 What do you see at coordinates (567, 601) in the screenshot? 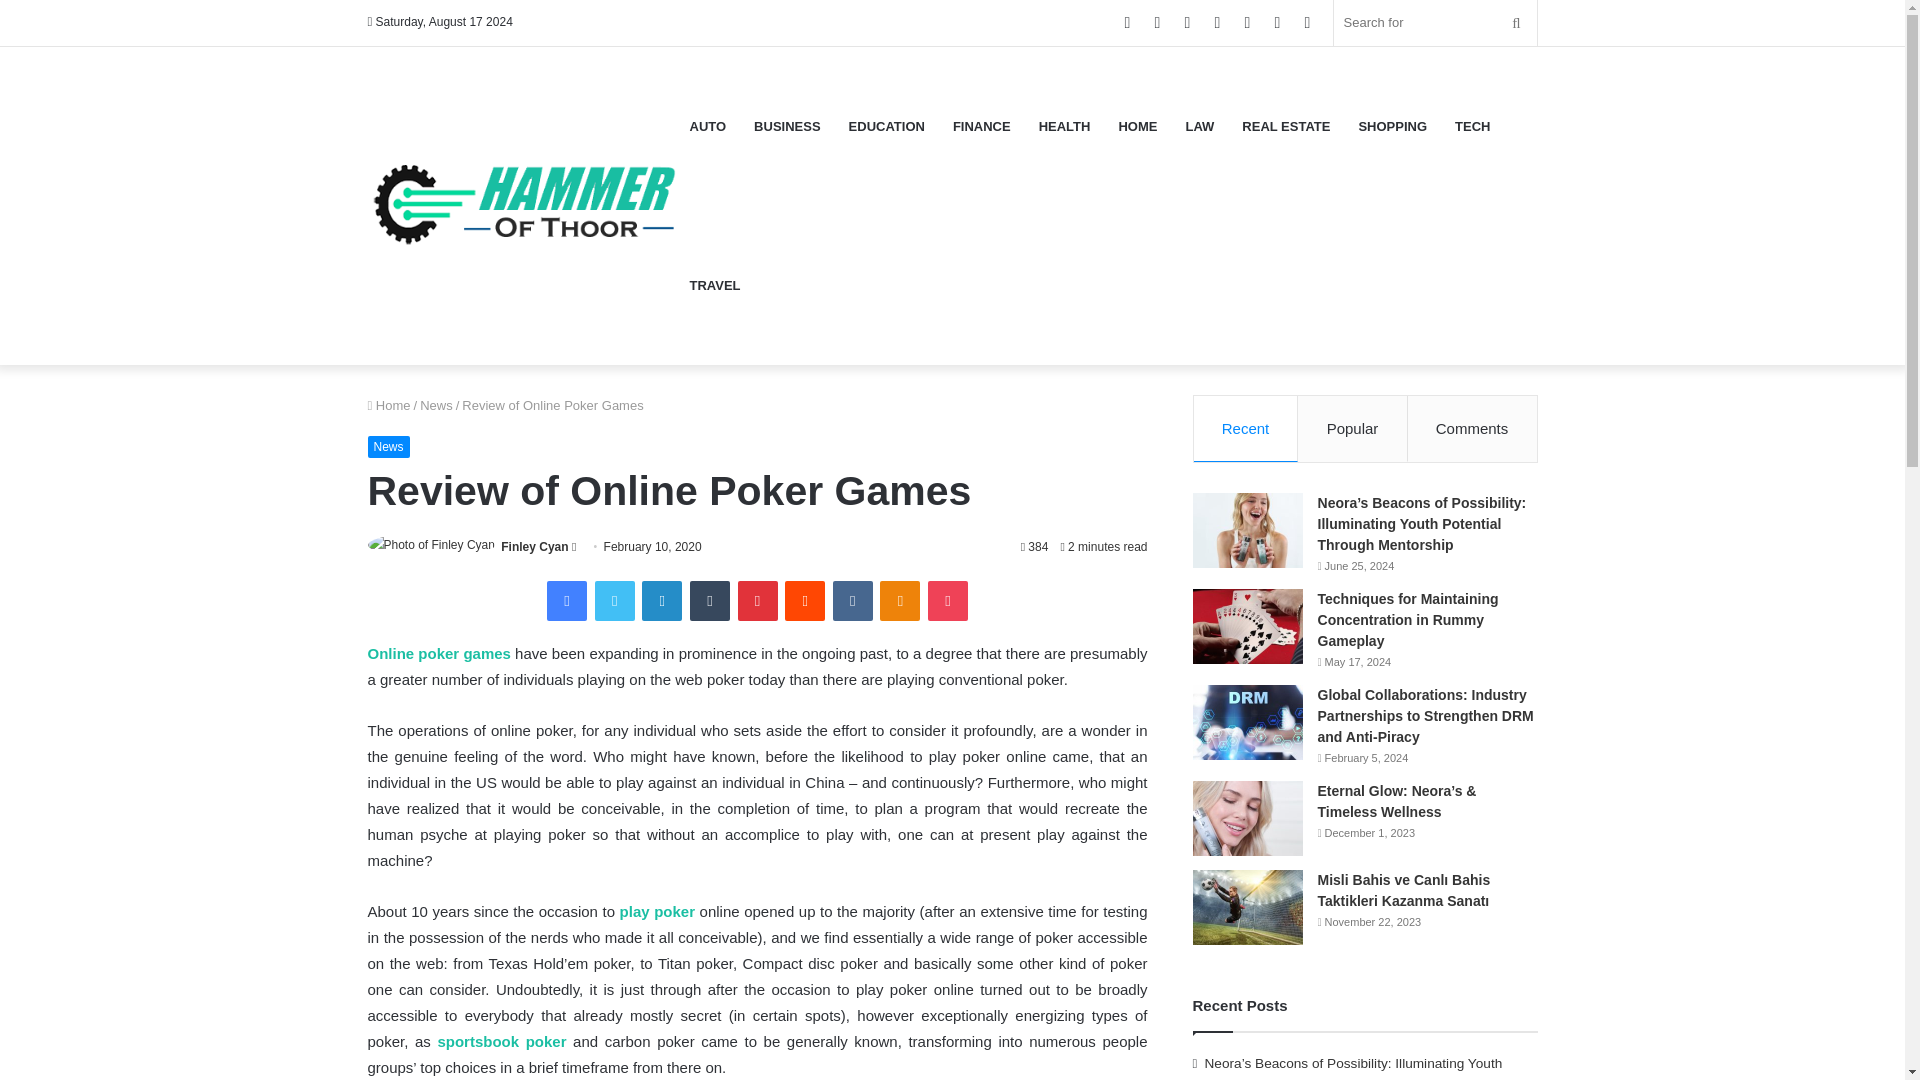
I see `Facebook` at bounding box center [567, 601].